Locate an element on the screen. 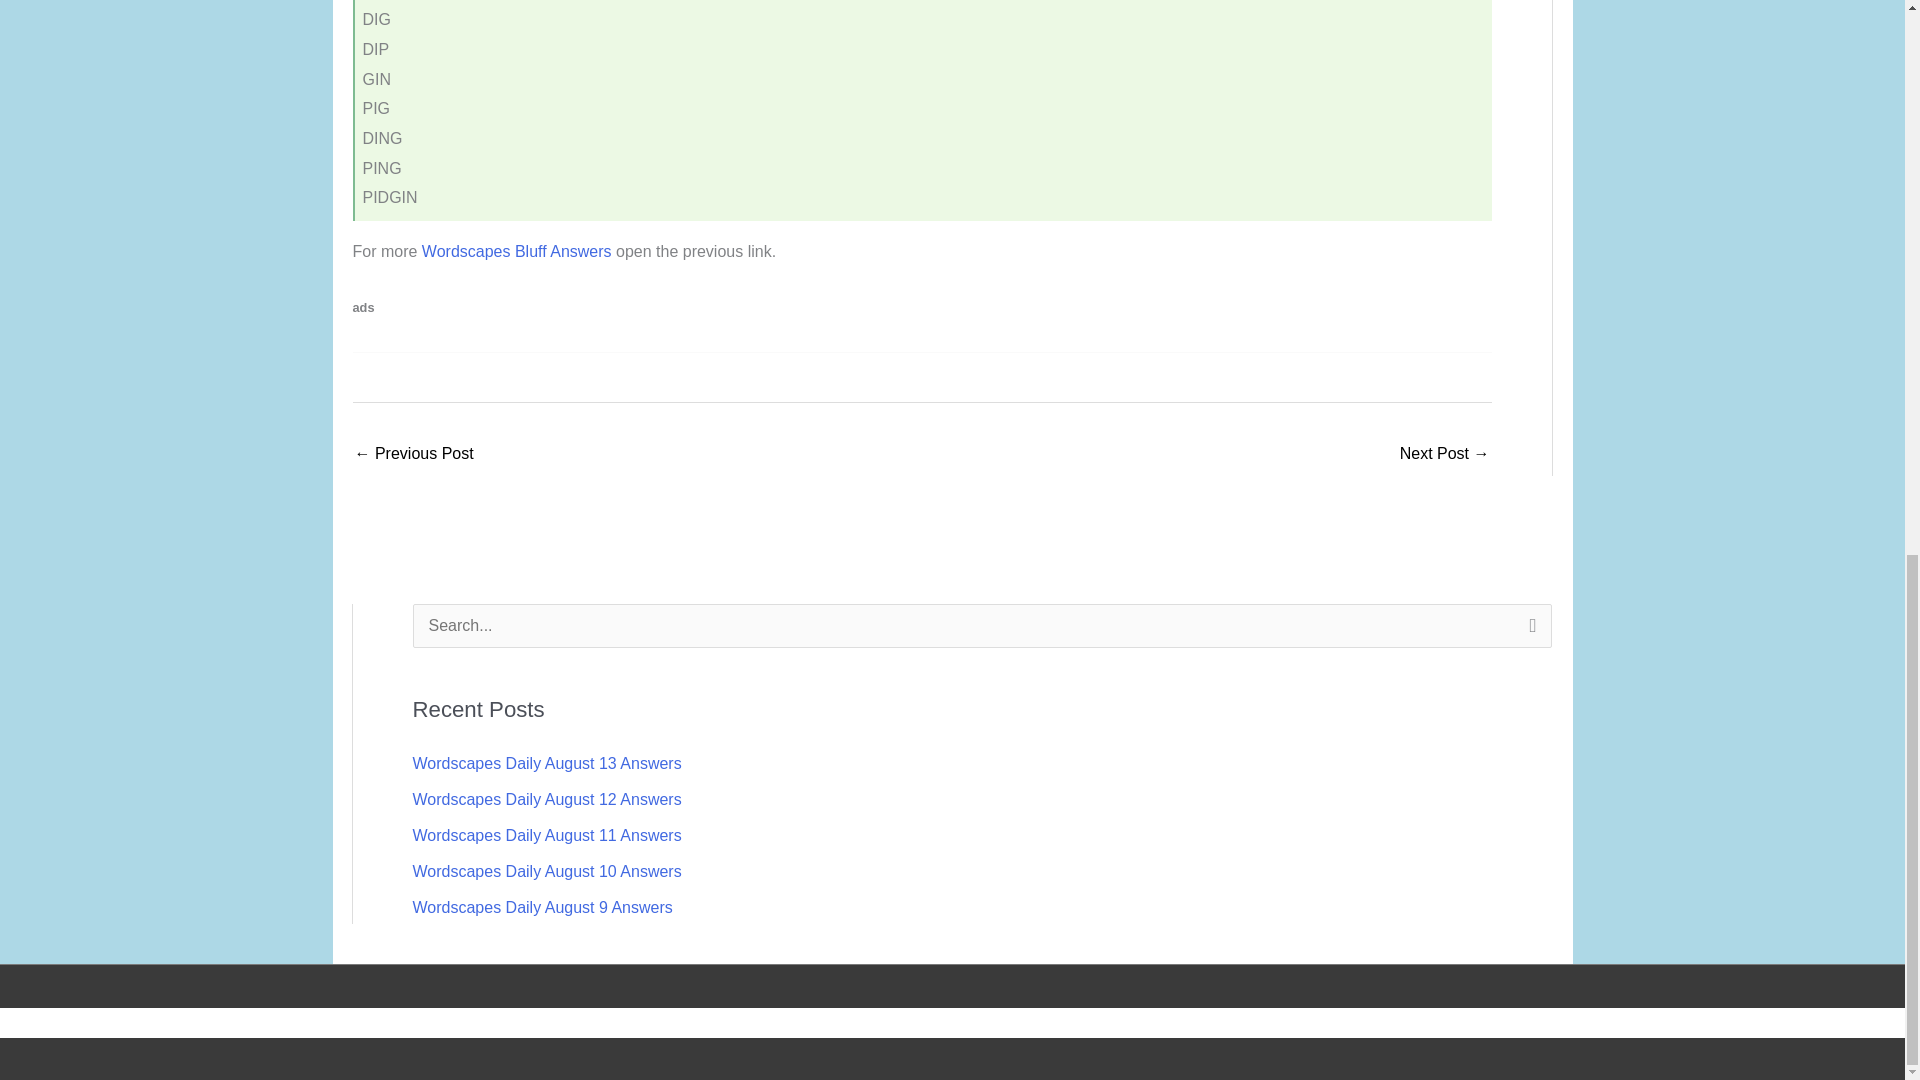 The height and width of the screenshot is (1080, 1920). Wordscapes Daily August 12 Answers is located at coordinates (546, 798).